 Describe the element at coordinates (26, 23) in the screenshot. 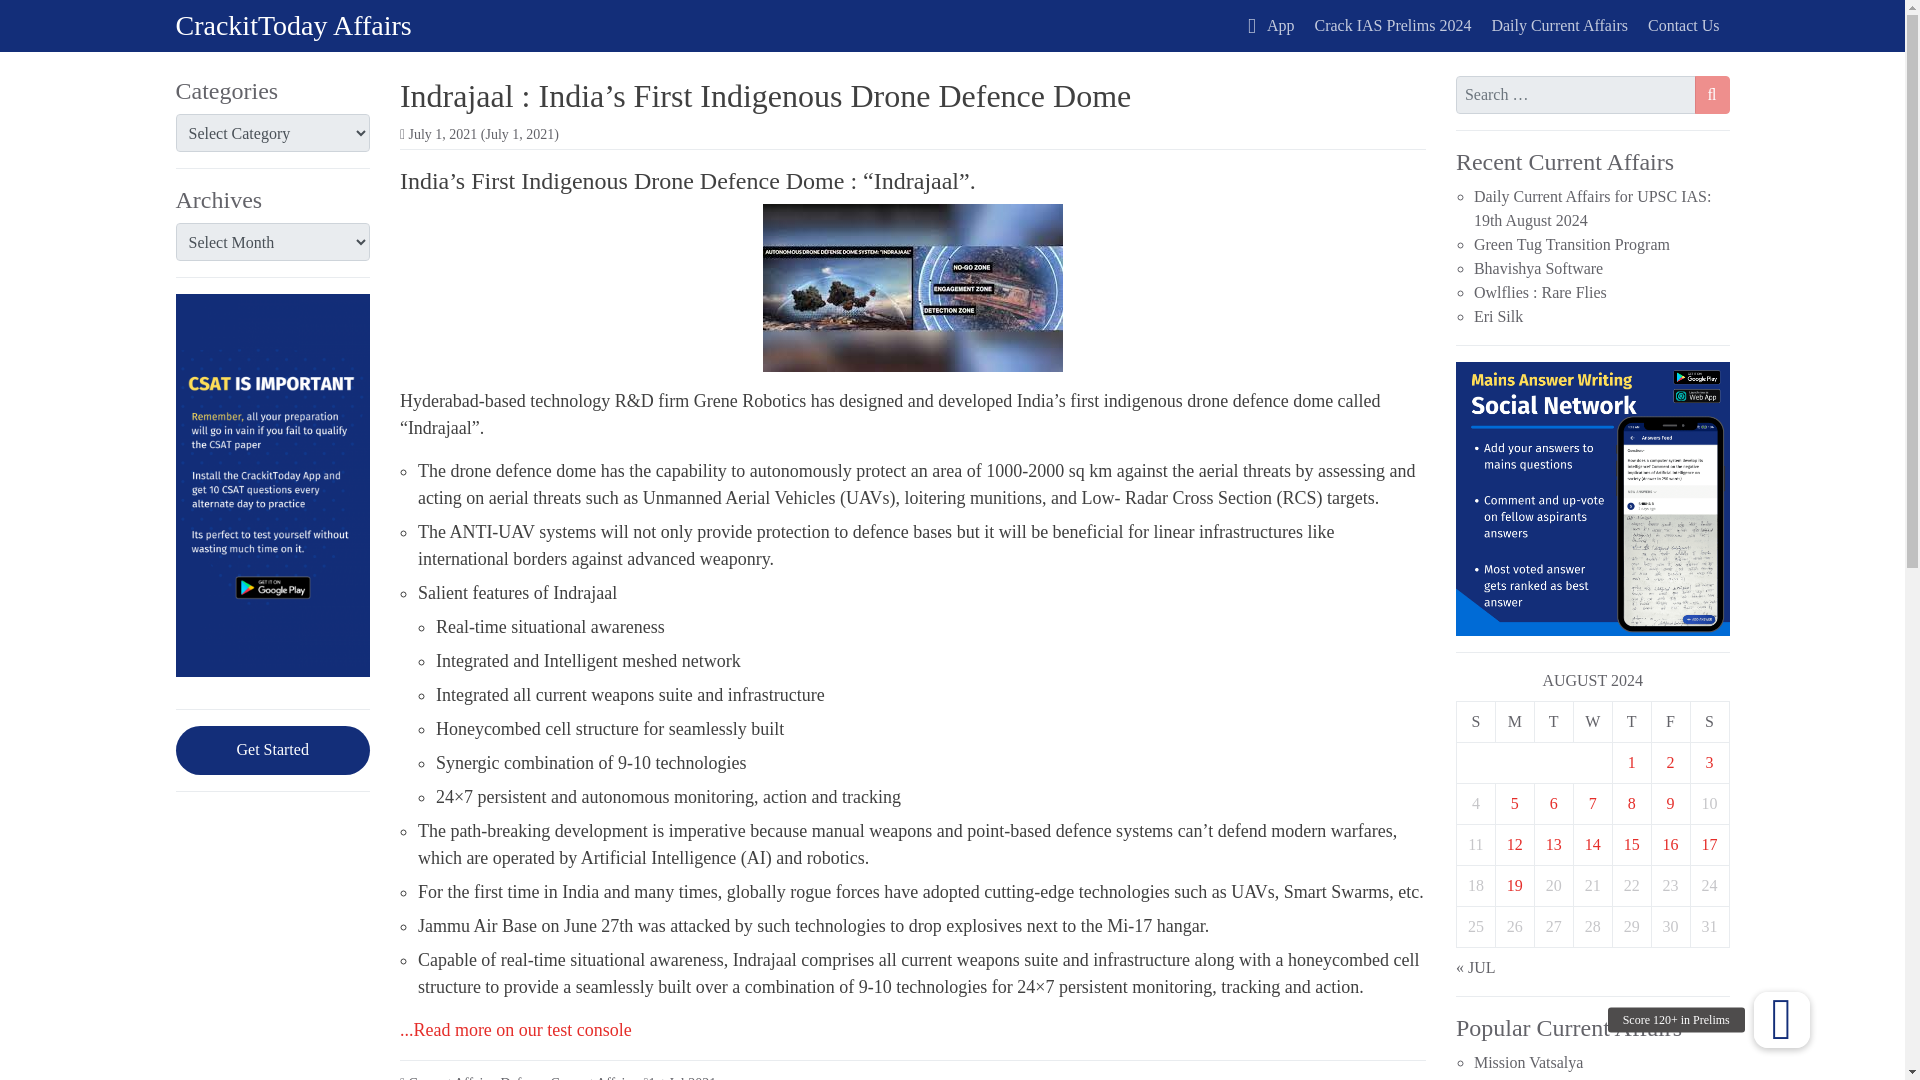

I see `Skip to content` at that location.